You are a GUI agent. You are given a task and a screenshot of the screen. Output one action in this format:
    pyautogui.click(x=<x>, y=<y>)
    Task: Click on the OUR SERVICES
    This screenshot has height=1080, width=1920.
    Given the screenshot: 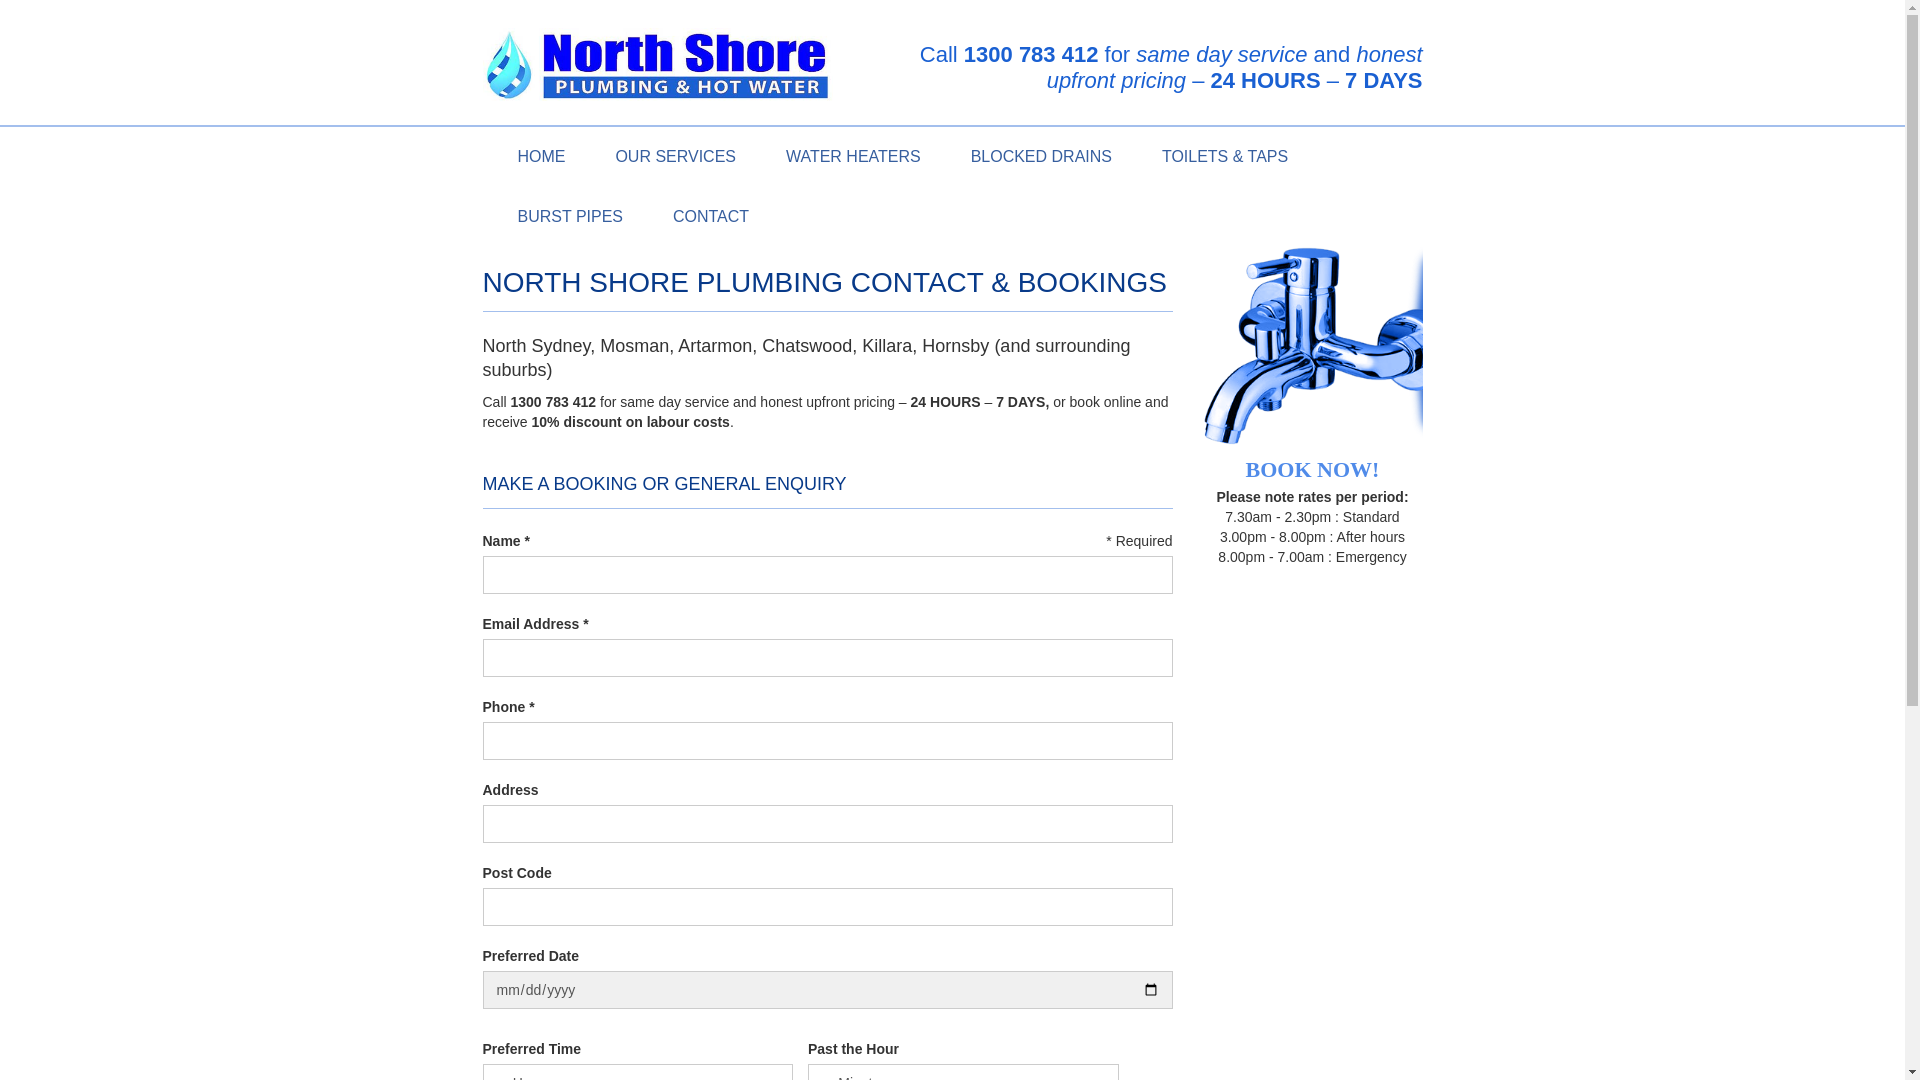 What is the action you would take?
    pyautogui.click(x=676, y=156)
    